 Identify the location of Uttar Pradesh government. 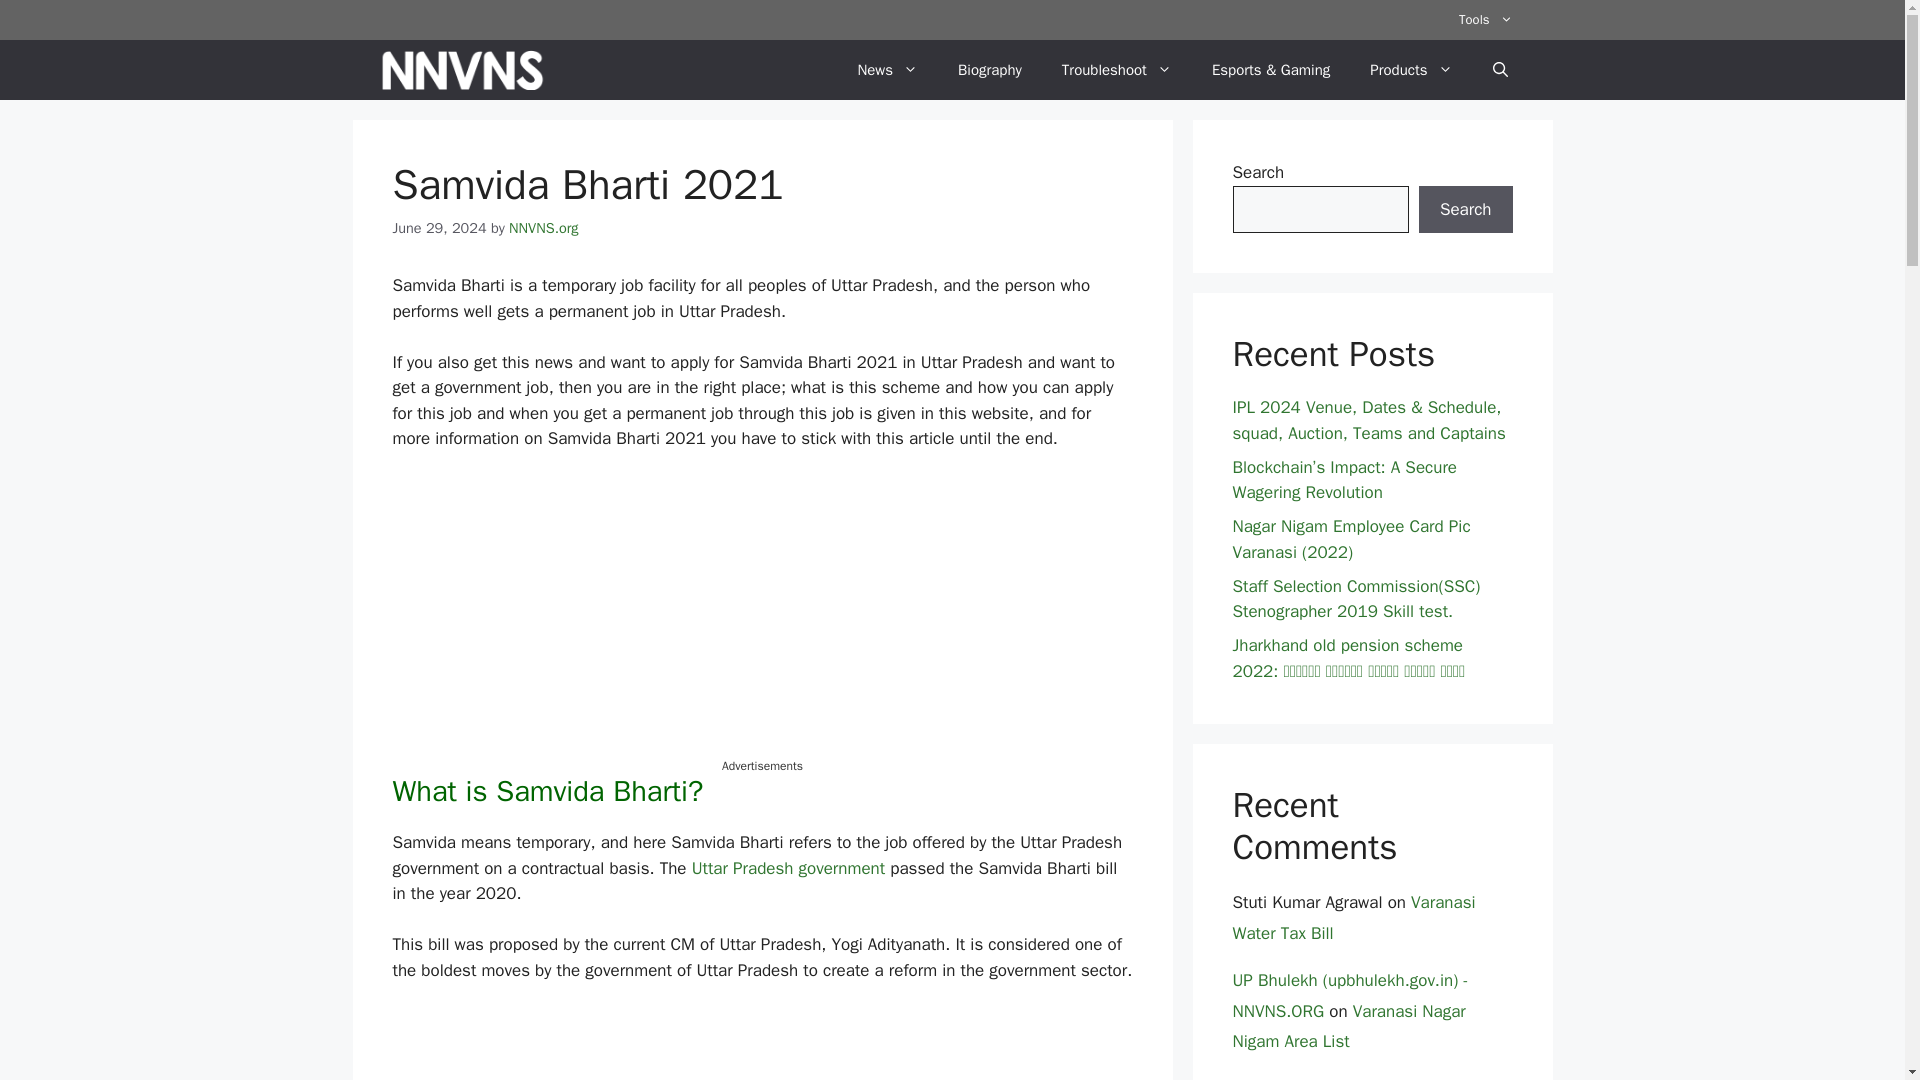
(788, 868).